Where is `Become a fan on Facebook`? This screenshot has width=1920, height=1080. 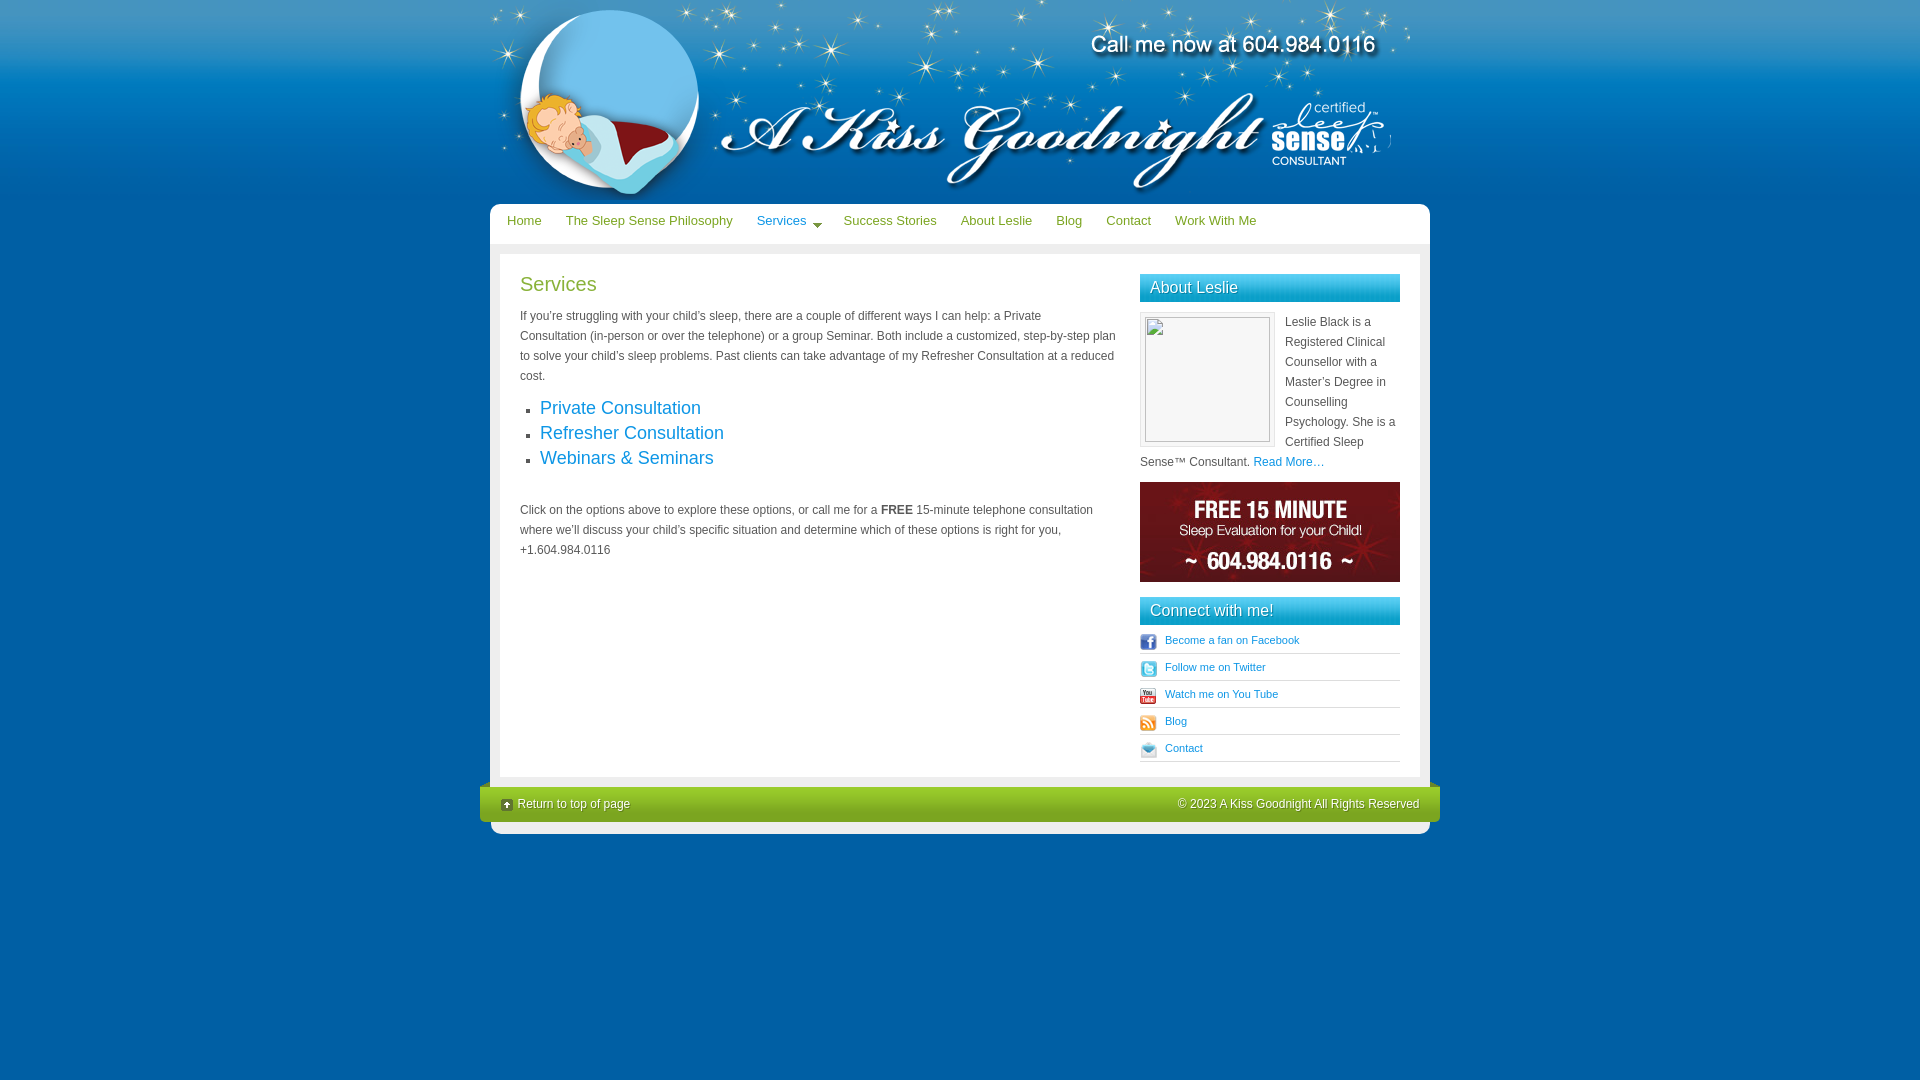
Become a fan on Facebook is located at coordinates (1232, 640).